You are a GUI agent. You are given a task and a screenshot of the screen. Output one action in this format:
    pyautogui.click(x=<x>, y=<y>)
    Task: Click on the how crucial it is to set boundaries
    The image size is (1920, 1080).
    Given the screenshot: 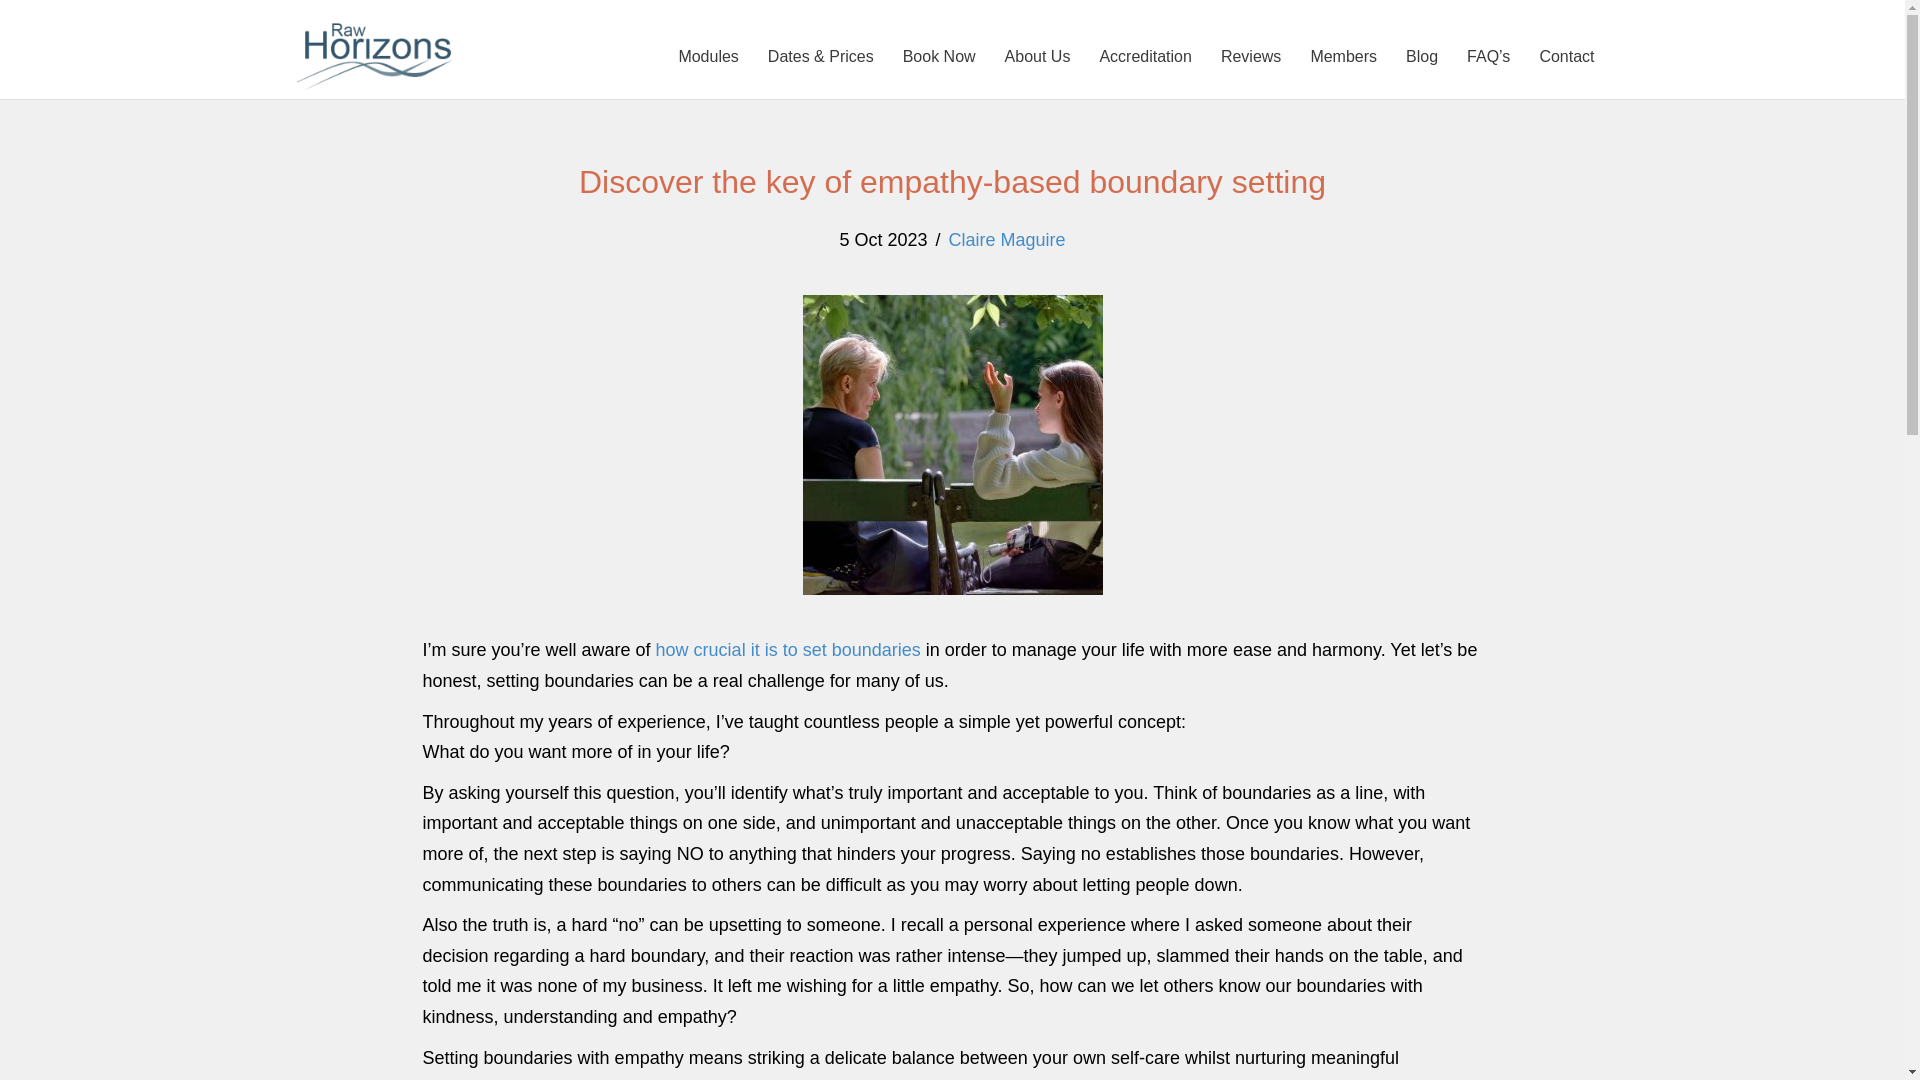 What is the action you would take?
    pyautogui.click(x=788, y=650)
    